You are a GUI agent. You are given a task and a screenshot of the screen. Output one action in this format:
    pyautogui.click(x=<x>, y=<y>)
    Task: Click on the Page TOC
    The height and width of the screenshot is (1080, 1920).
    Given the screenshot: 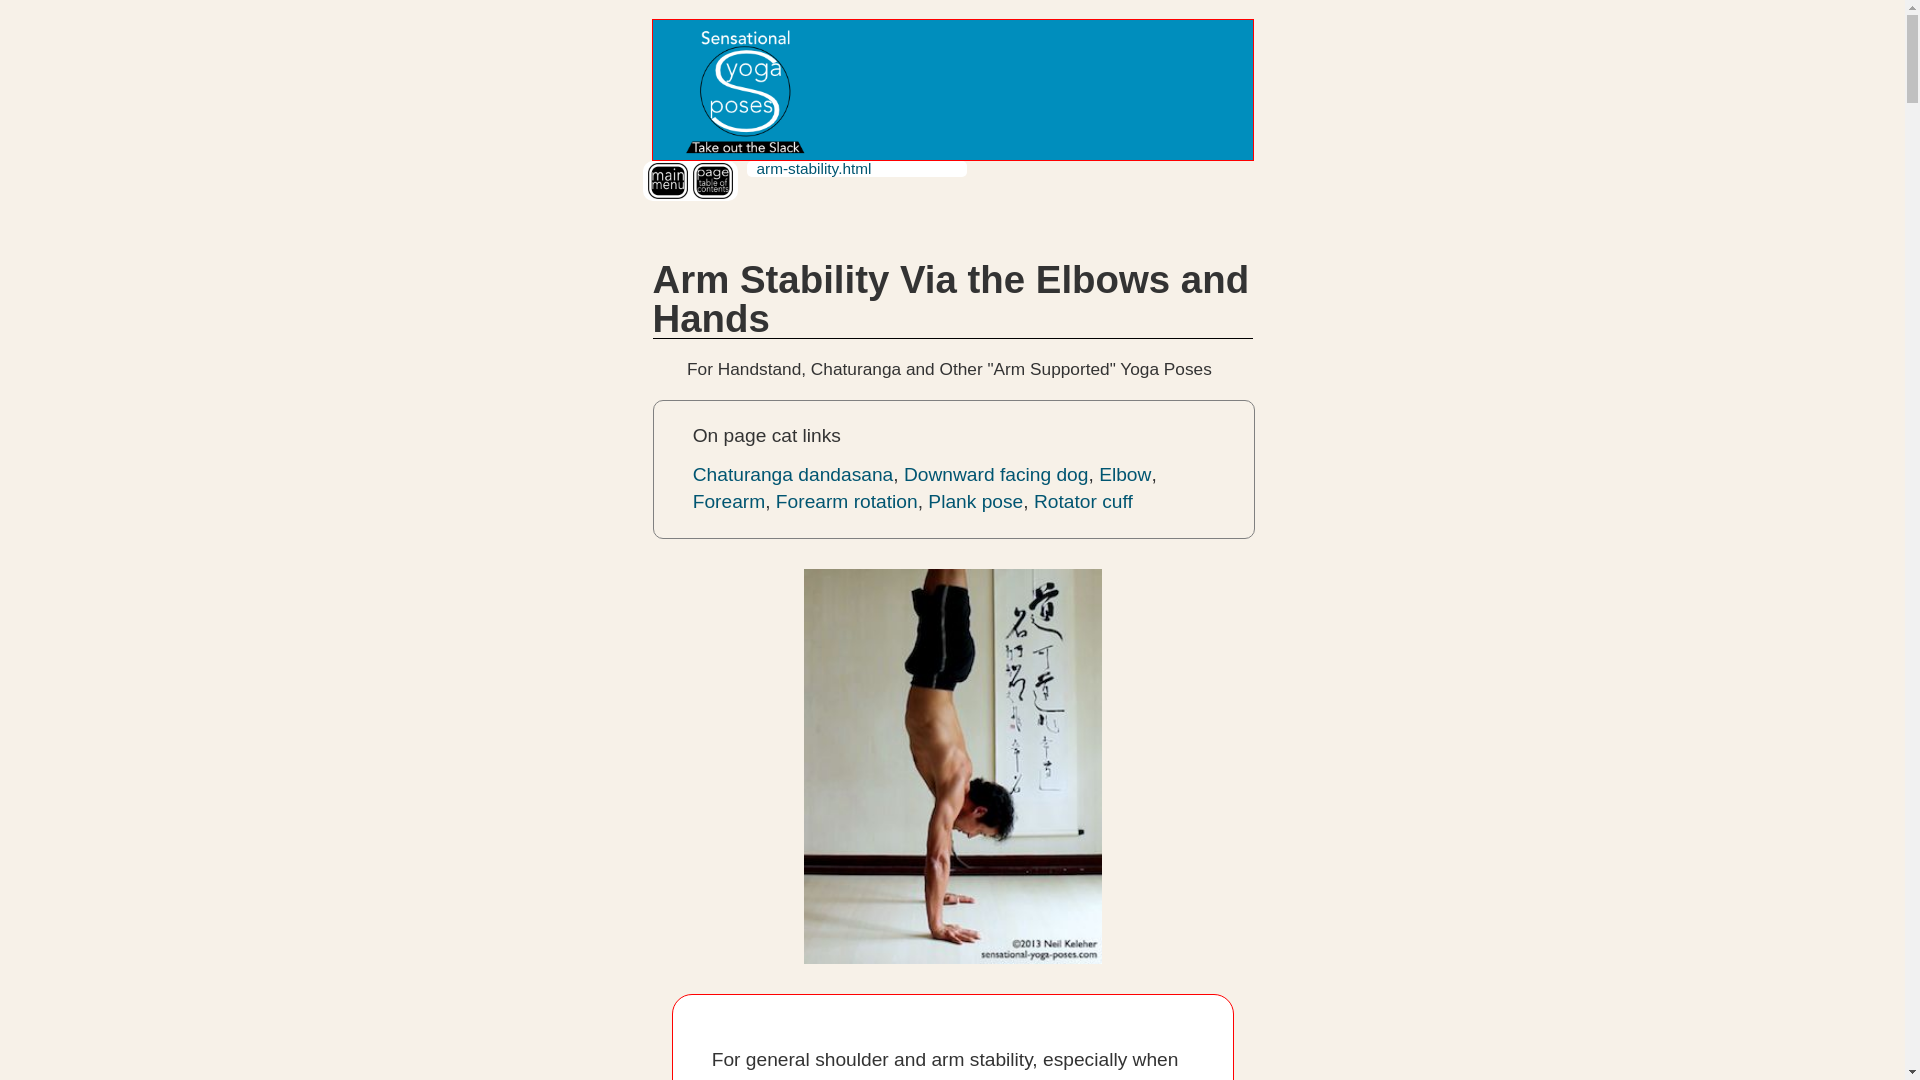 What is the action you would take?
    pyautogui.click(x=711, y=180)
    